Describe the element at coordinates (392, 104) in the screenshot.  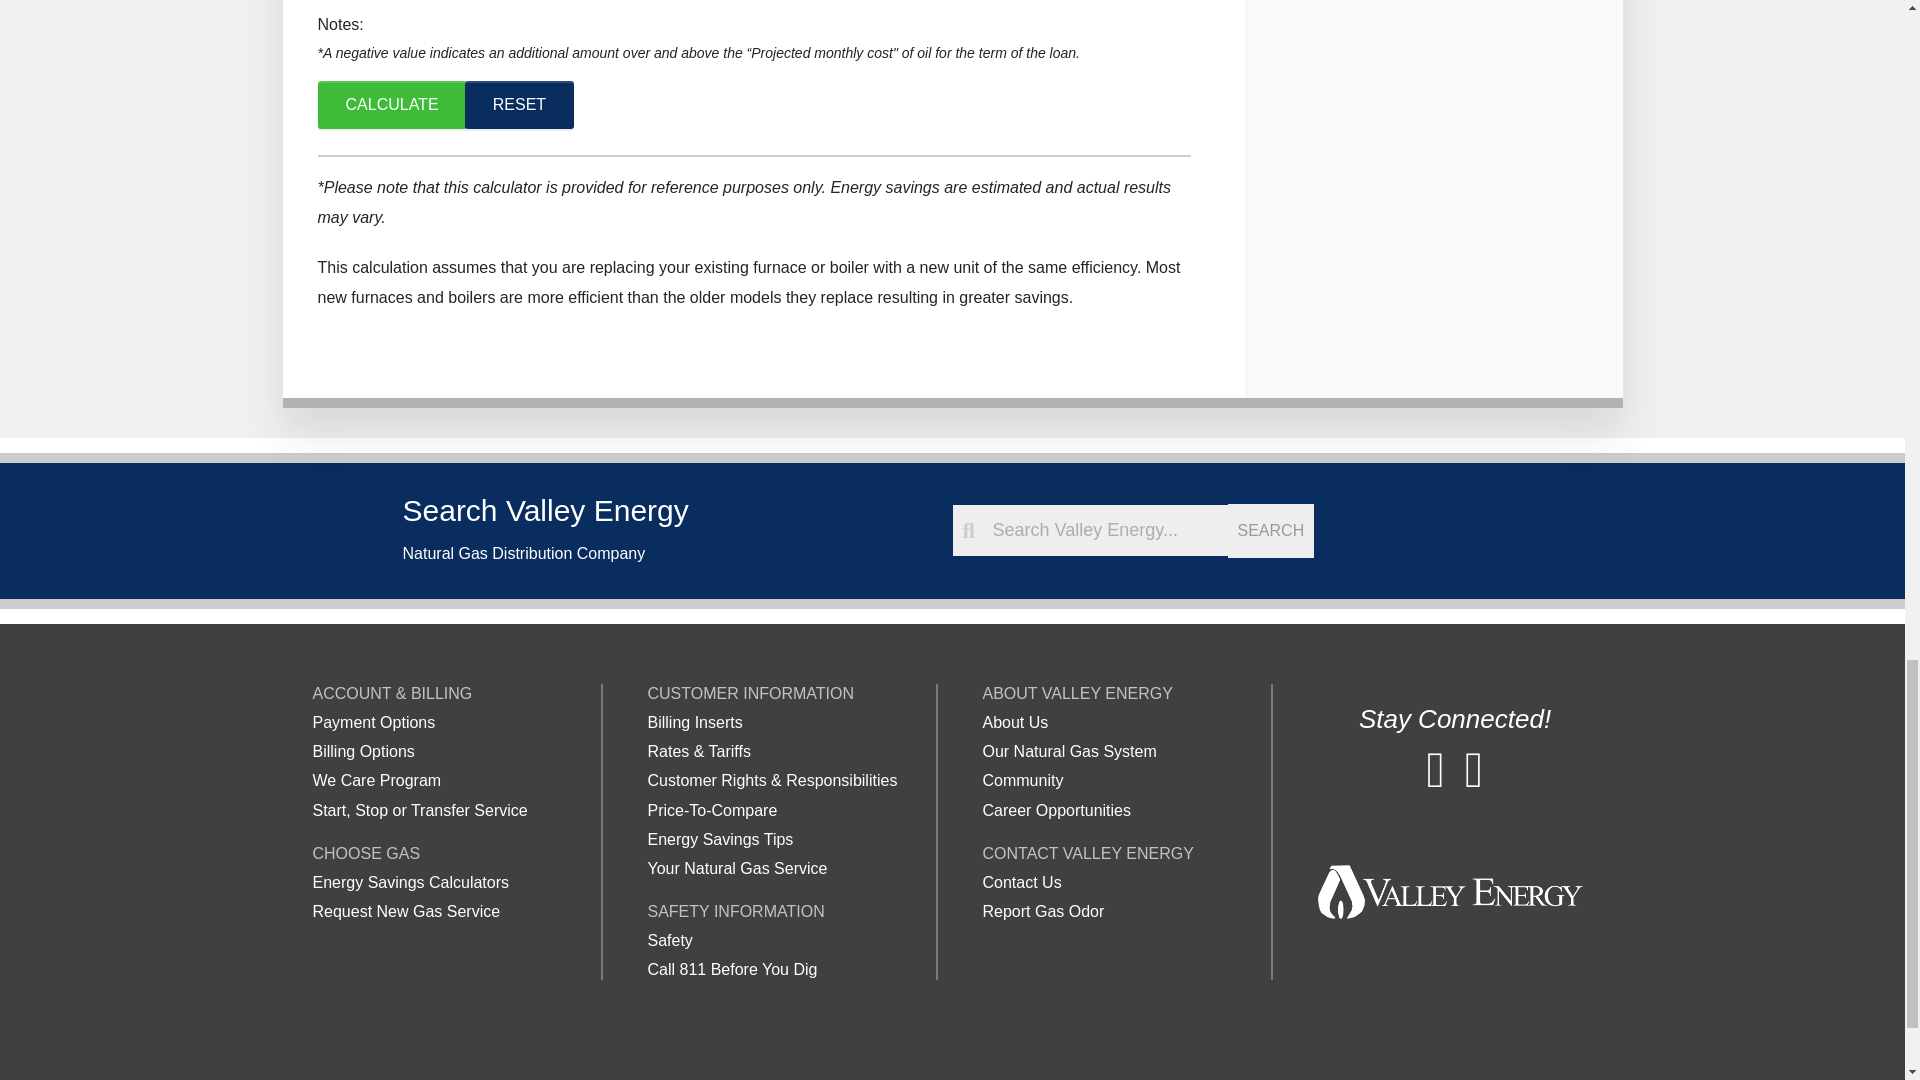
I see `Calculate` at that location.